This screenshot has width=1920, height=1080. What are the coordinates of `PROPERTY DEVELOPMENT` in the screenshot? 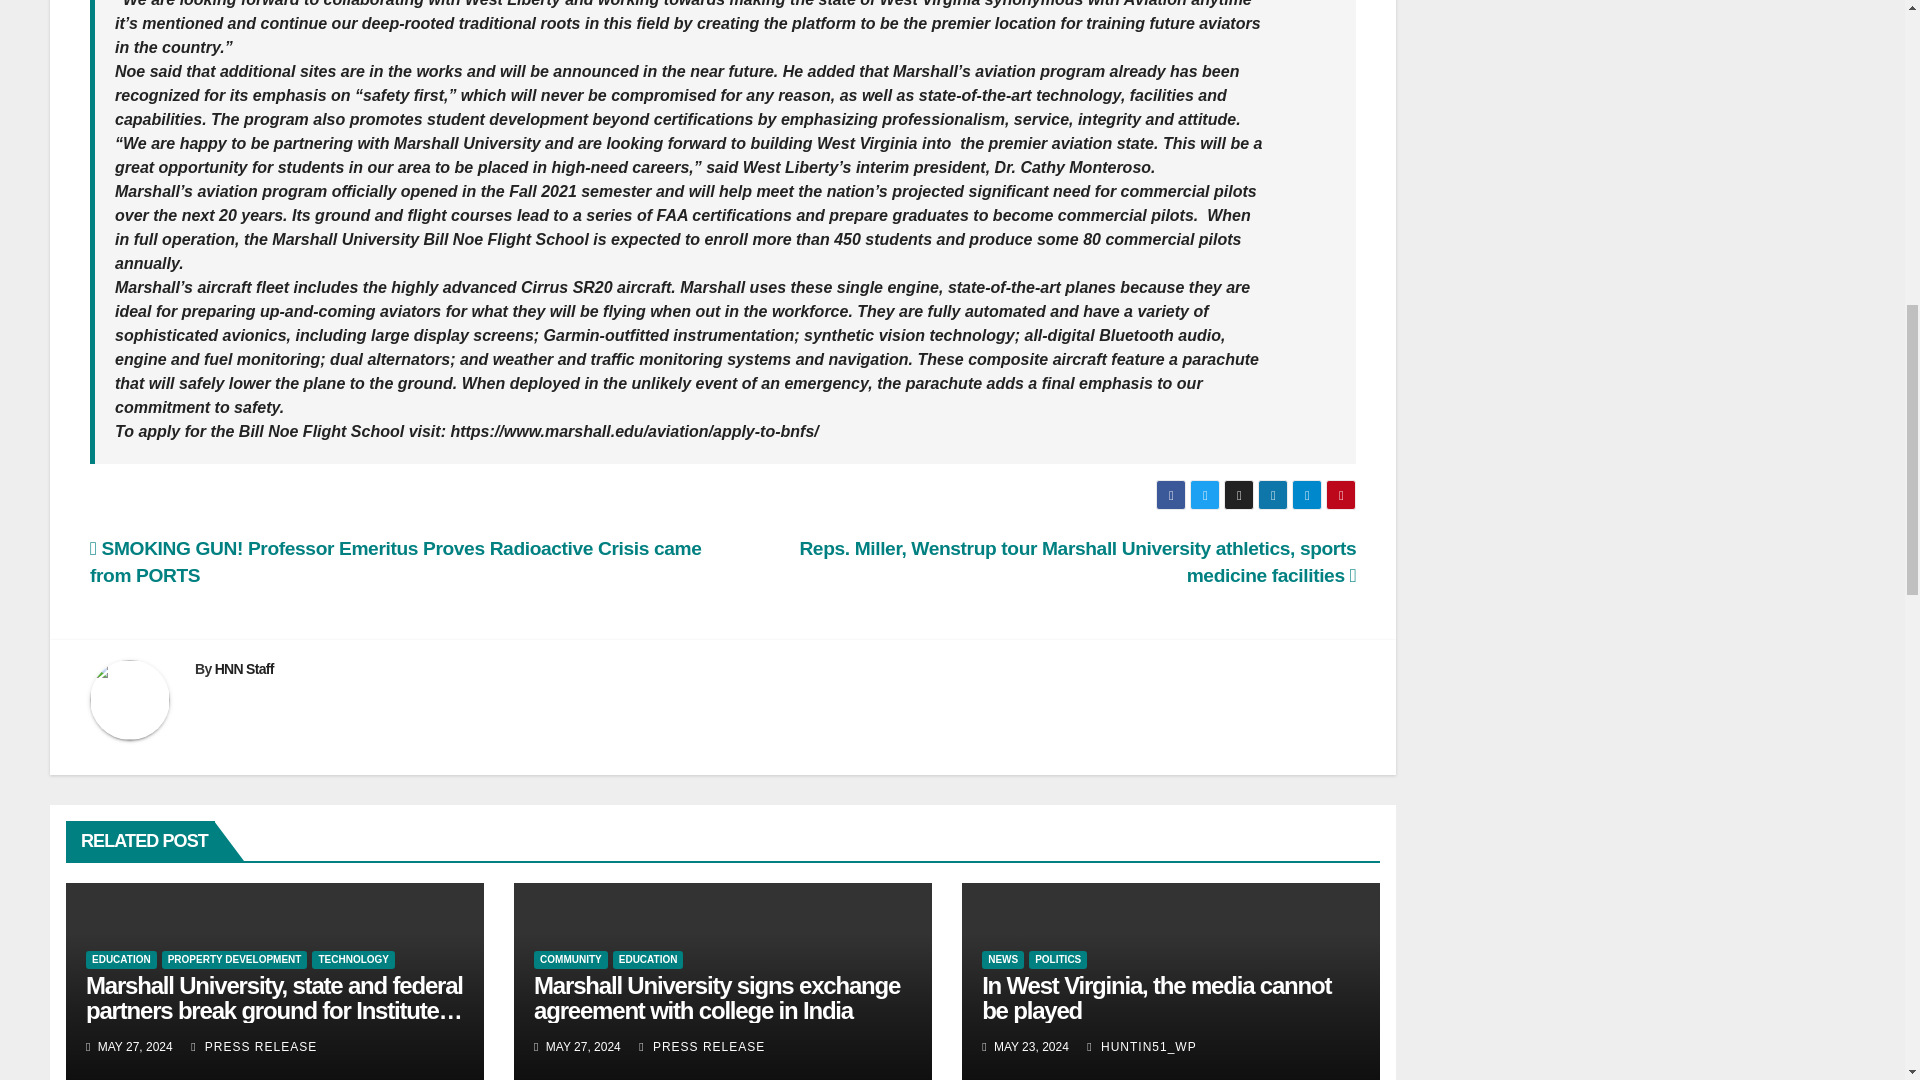 It's located at (234, 960).